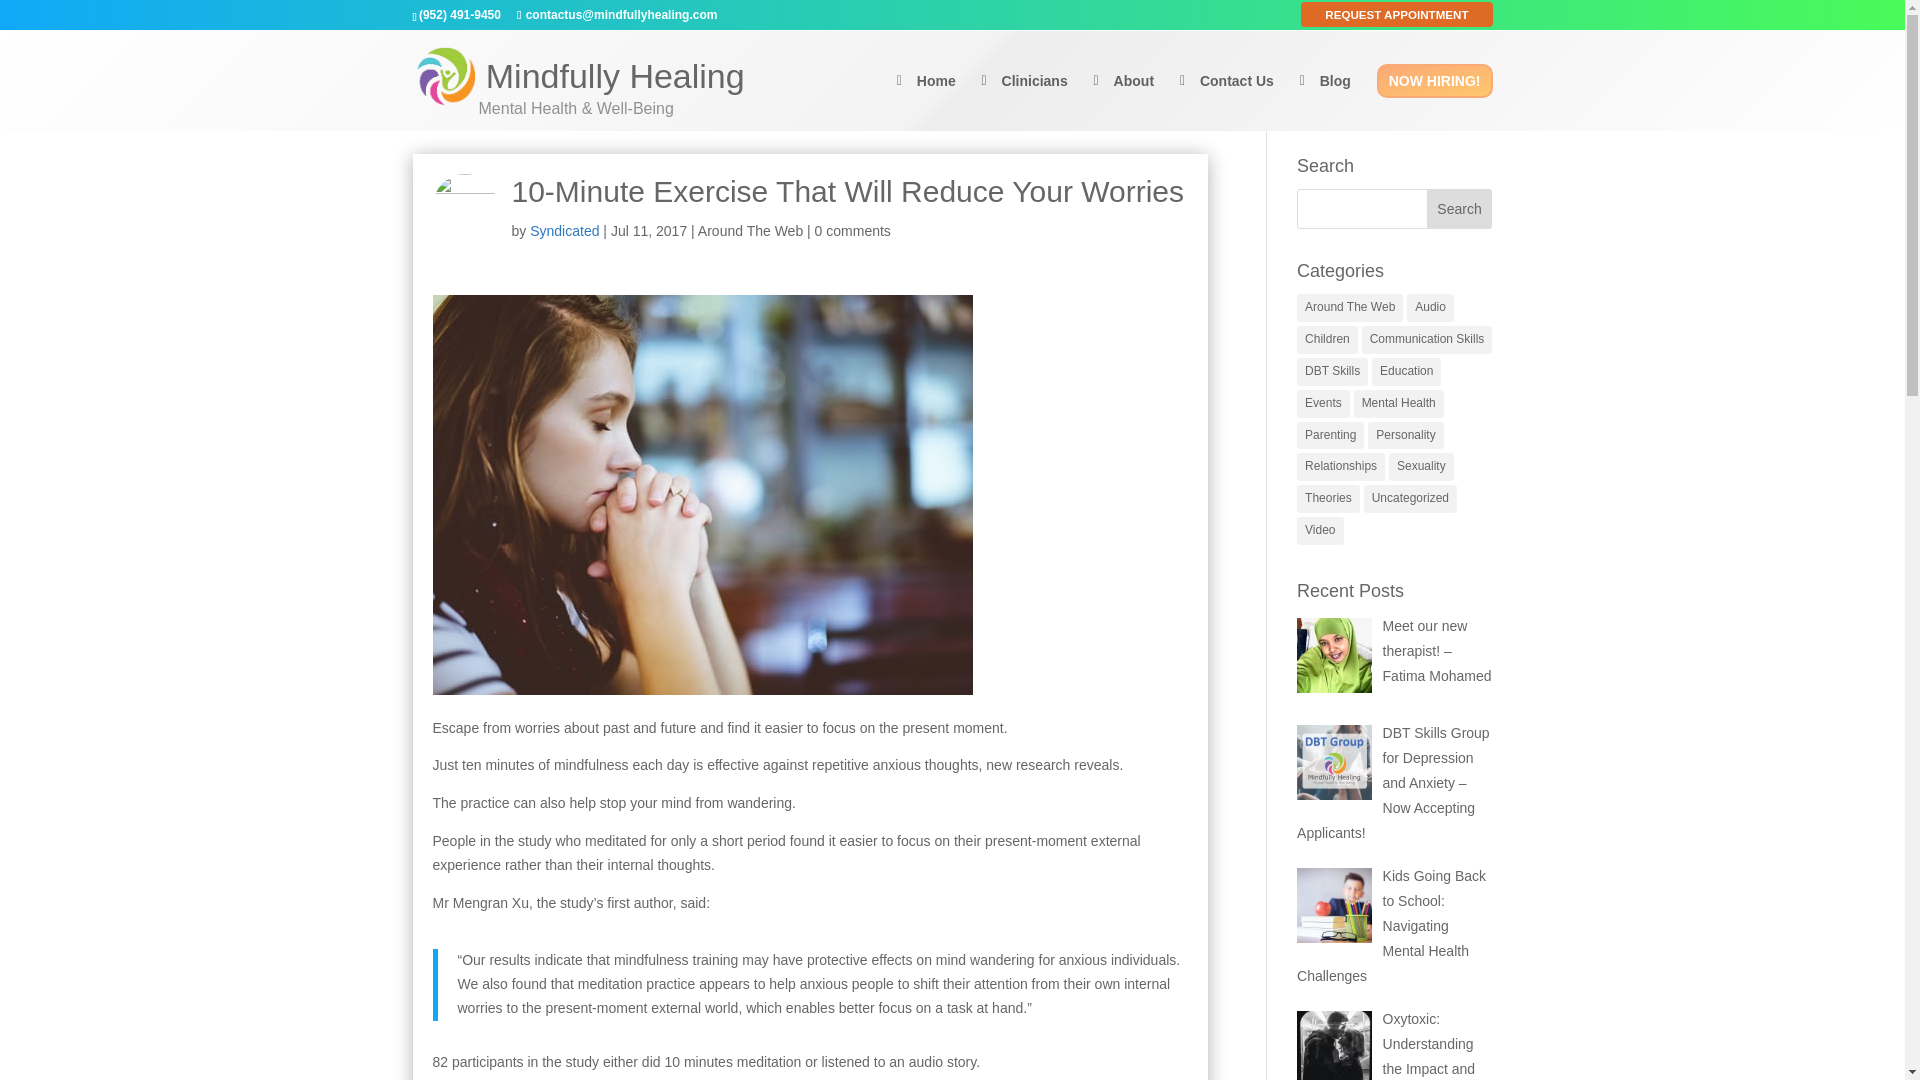 The width and height of the screenshot is (1920, 1080). I want to click on About, so click(1124, 97).